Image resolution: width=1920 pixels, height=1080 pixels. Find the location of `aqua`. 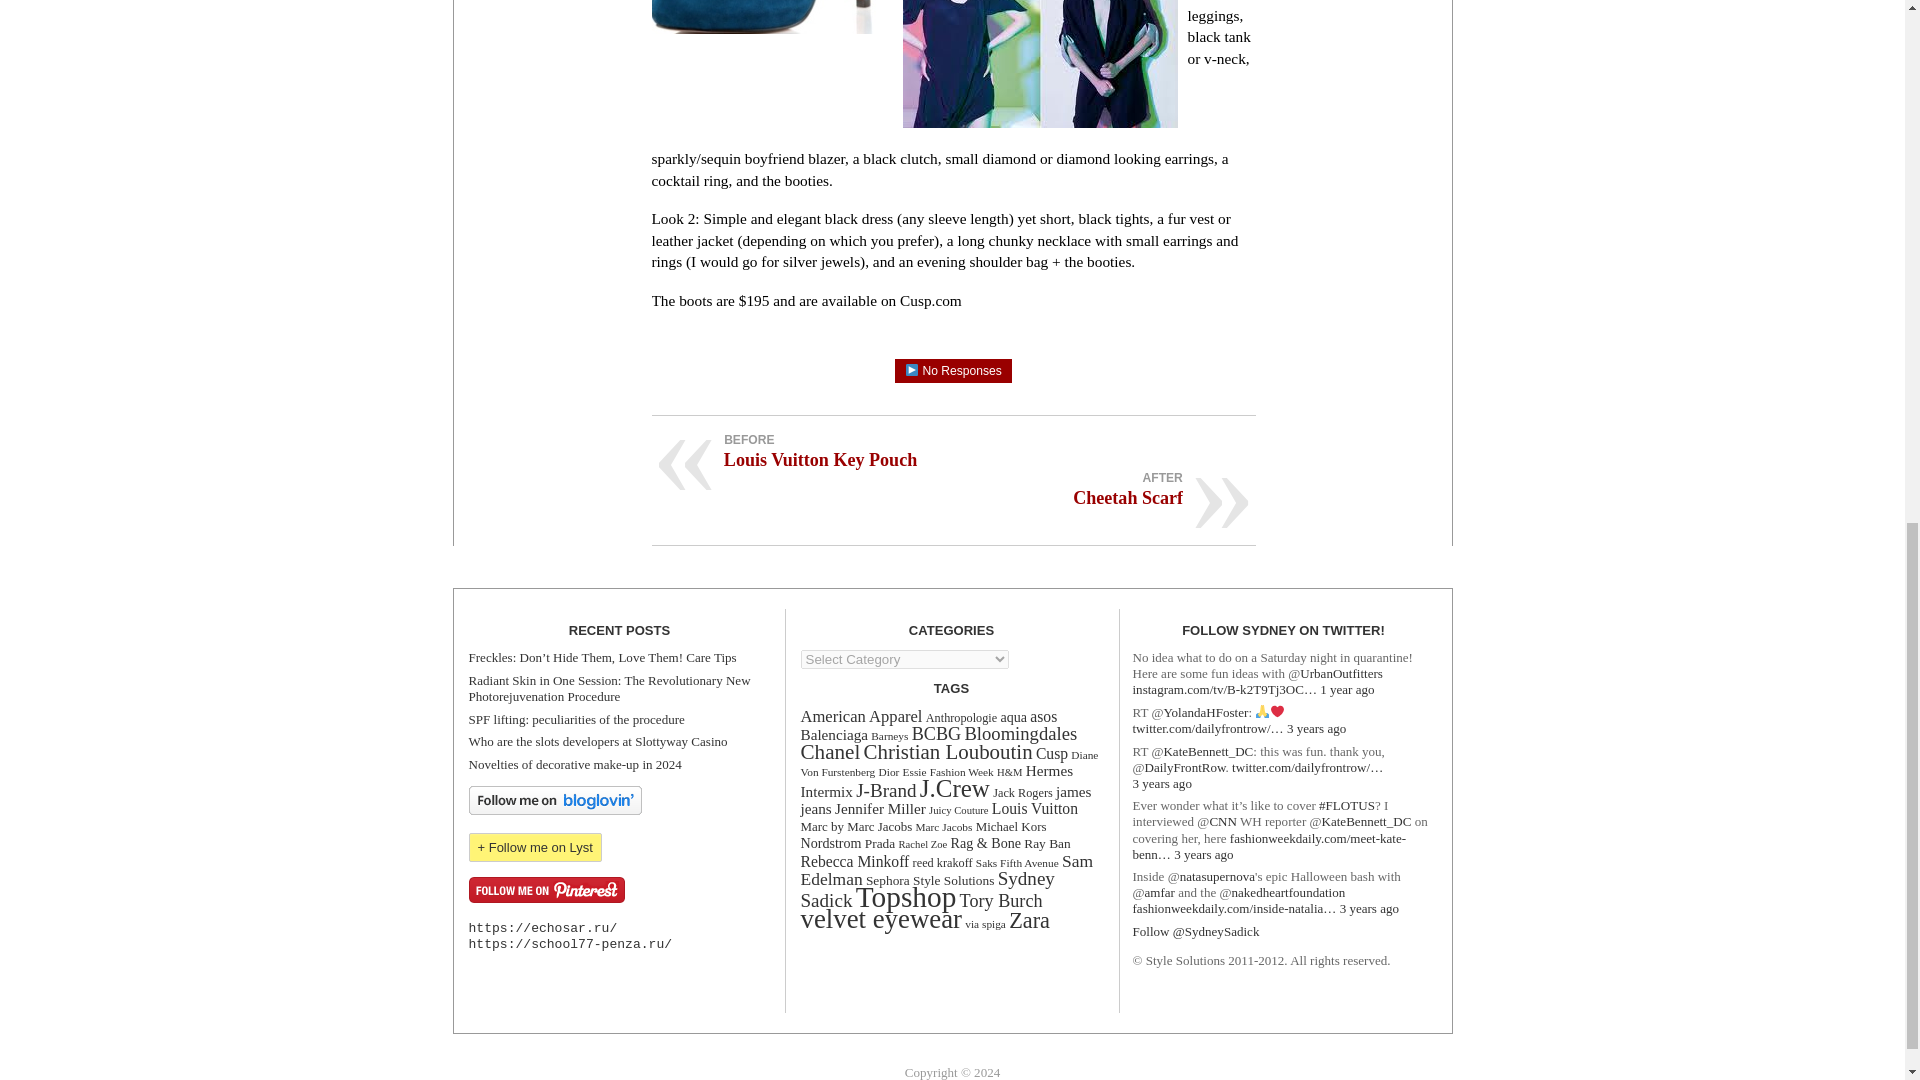

aqua is located at coordinates (1014, 716).